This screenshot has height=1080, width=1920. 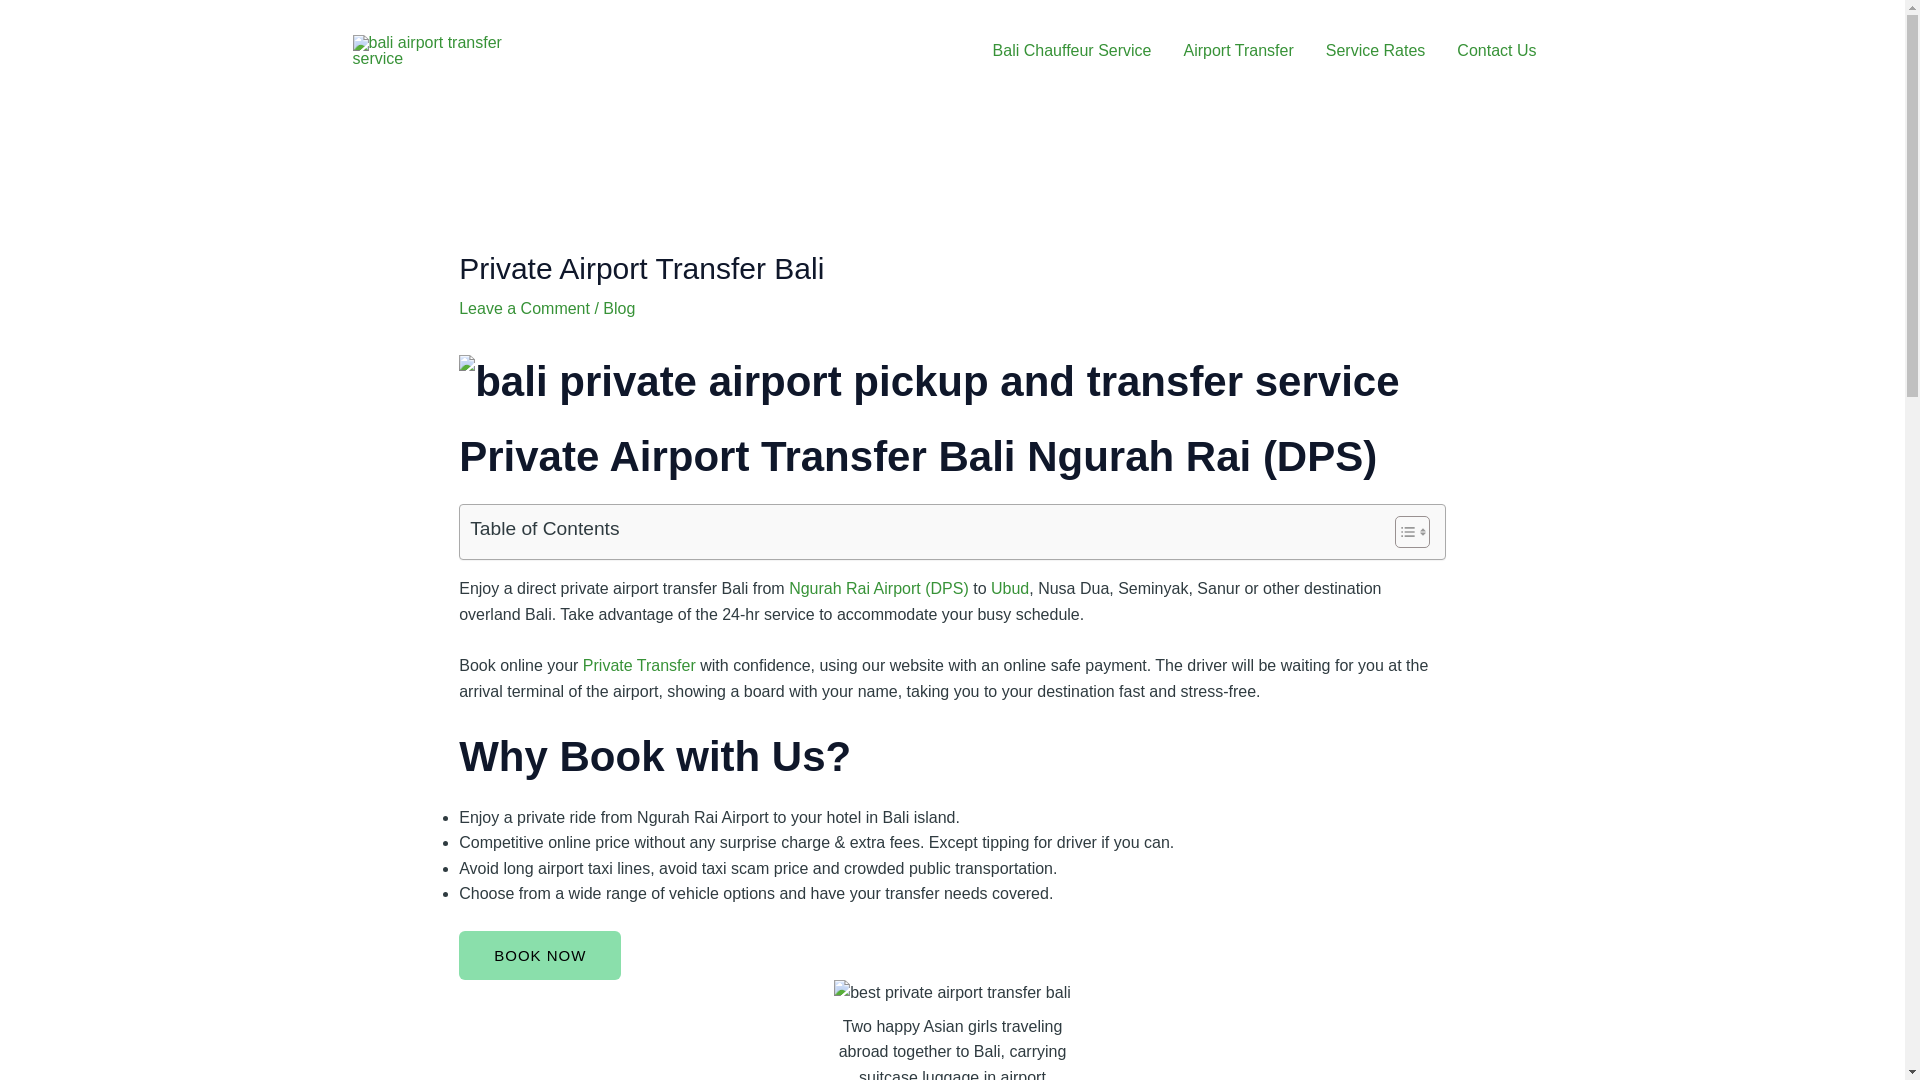 What do you see at coordinates (1072, 51) in the screenshot?
I see `Bali Chauffeur Service` at bounding box center [1072, 51].